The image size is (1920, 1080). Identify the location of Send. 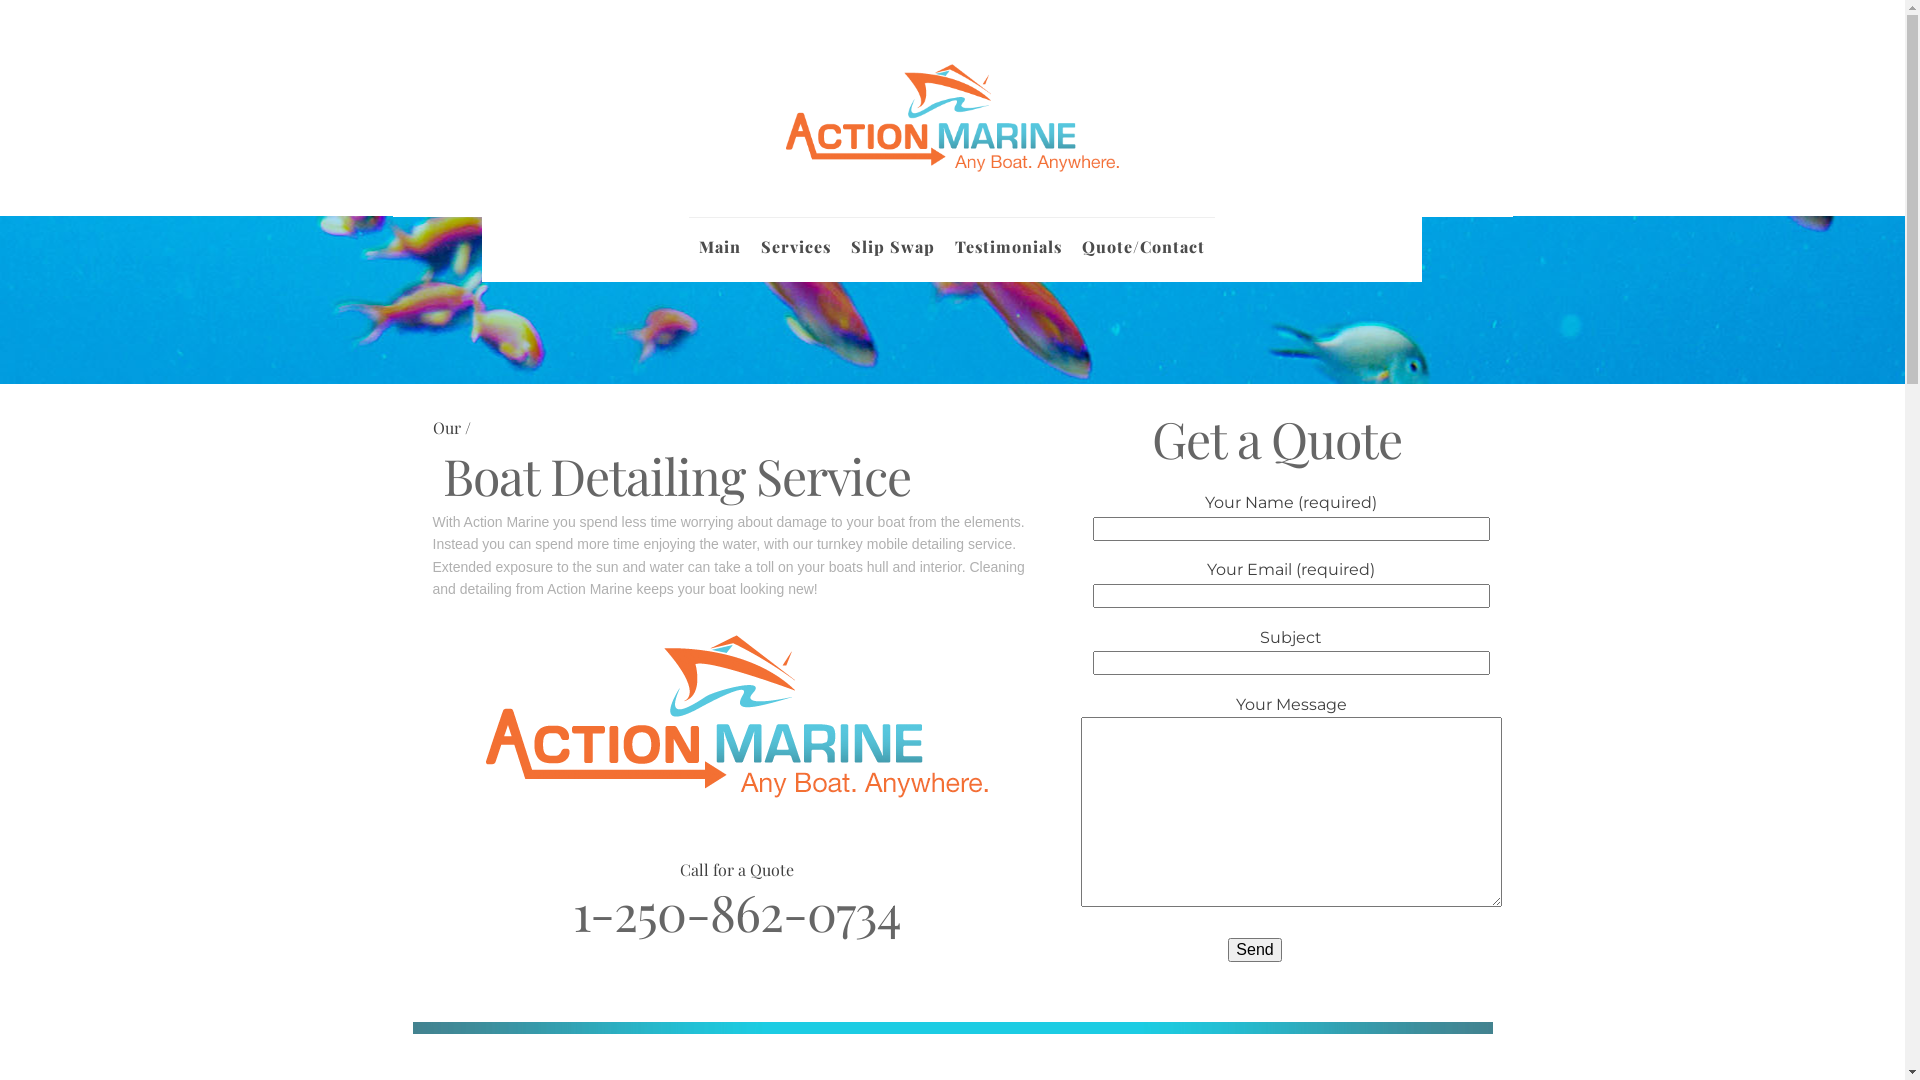
(1254, 950).